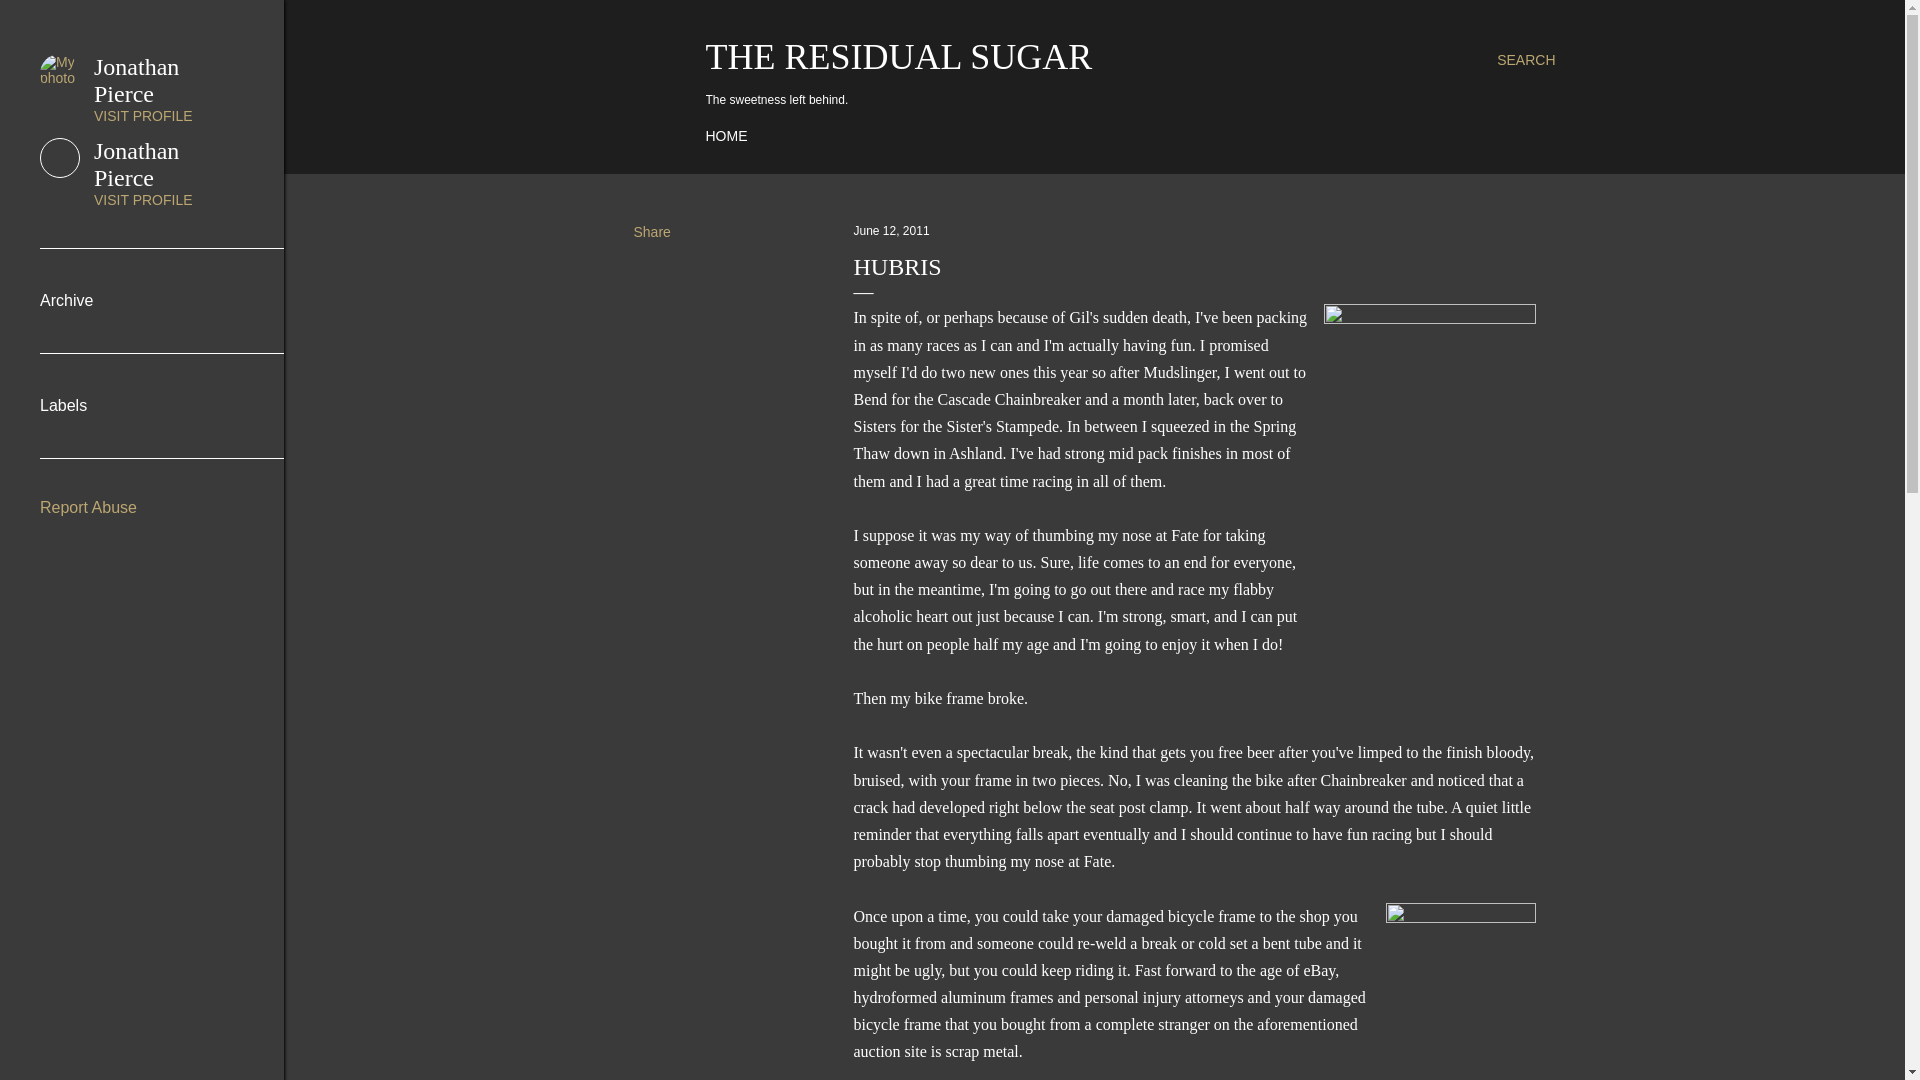  I want to click on Share, so click(899, 56).